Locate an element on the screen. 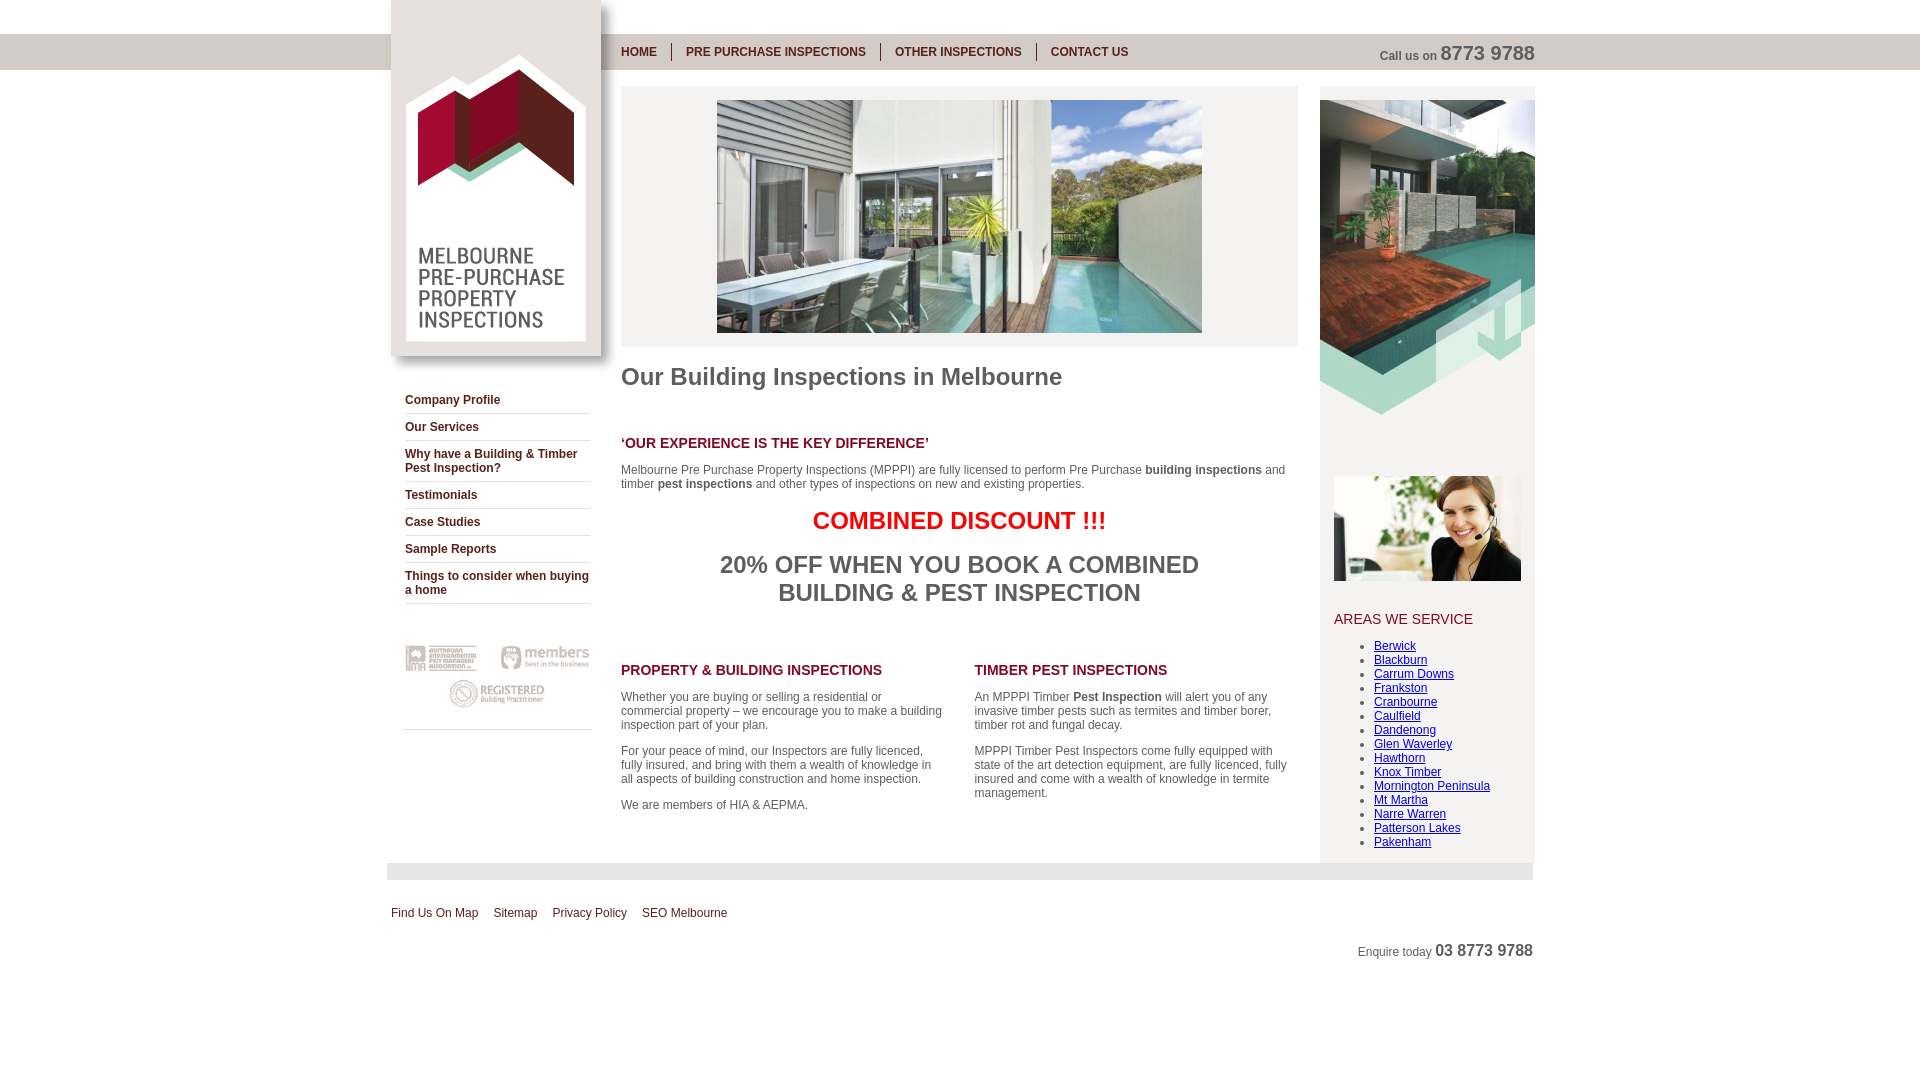  Sample Reports is located at coordinates (498, 550).